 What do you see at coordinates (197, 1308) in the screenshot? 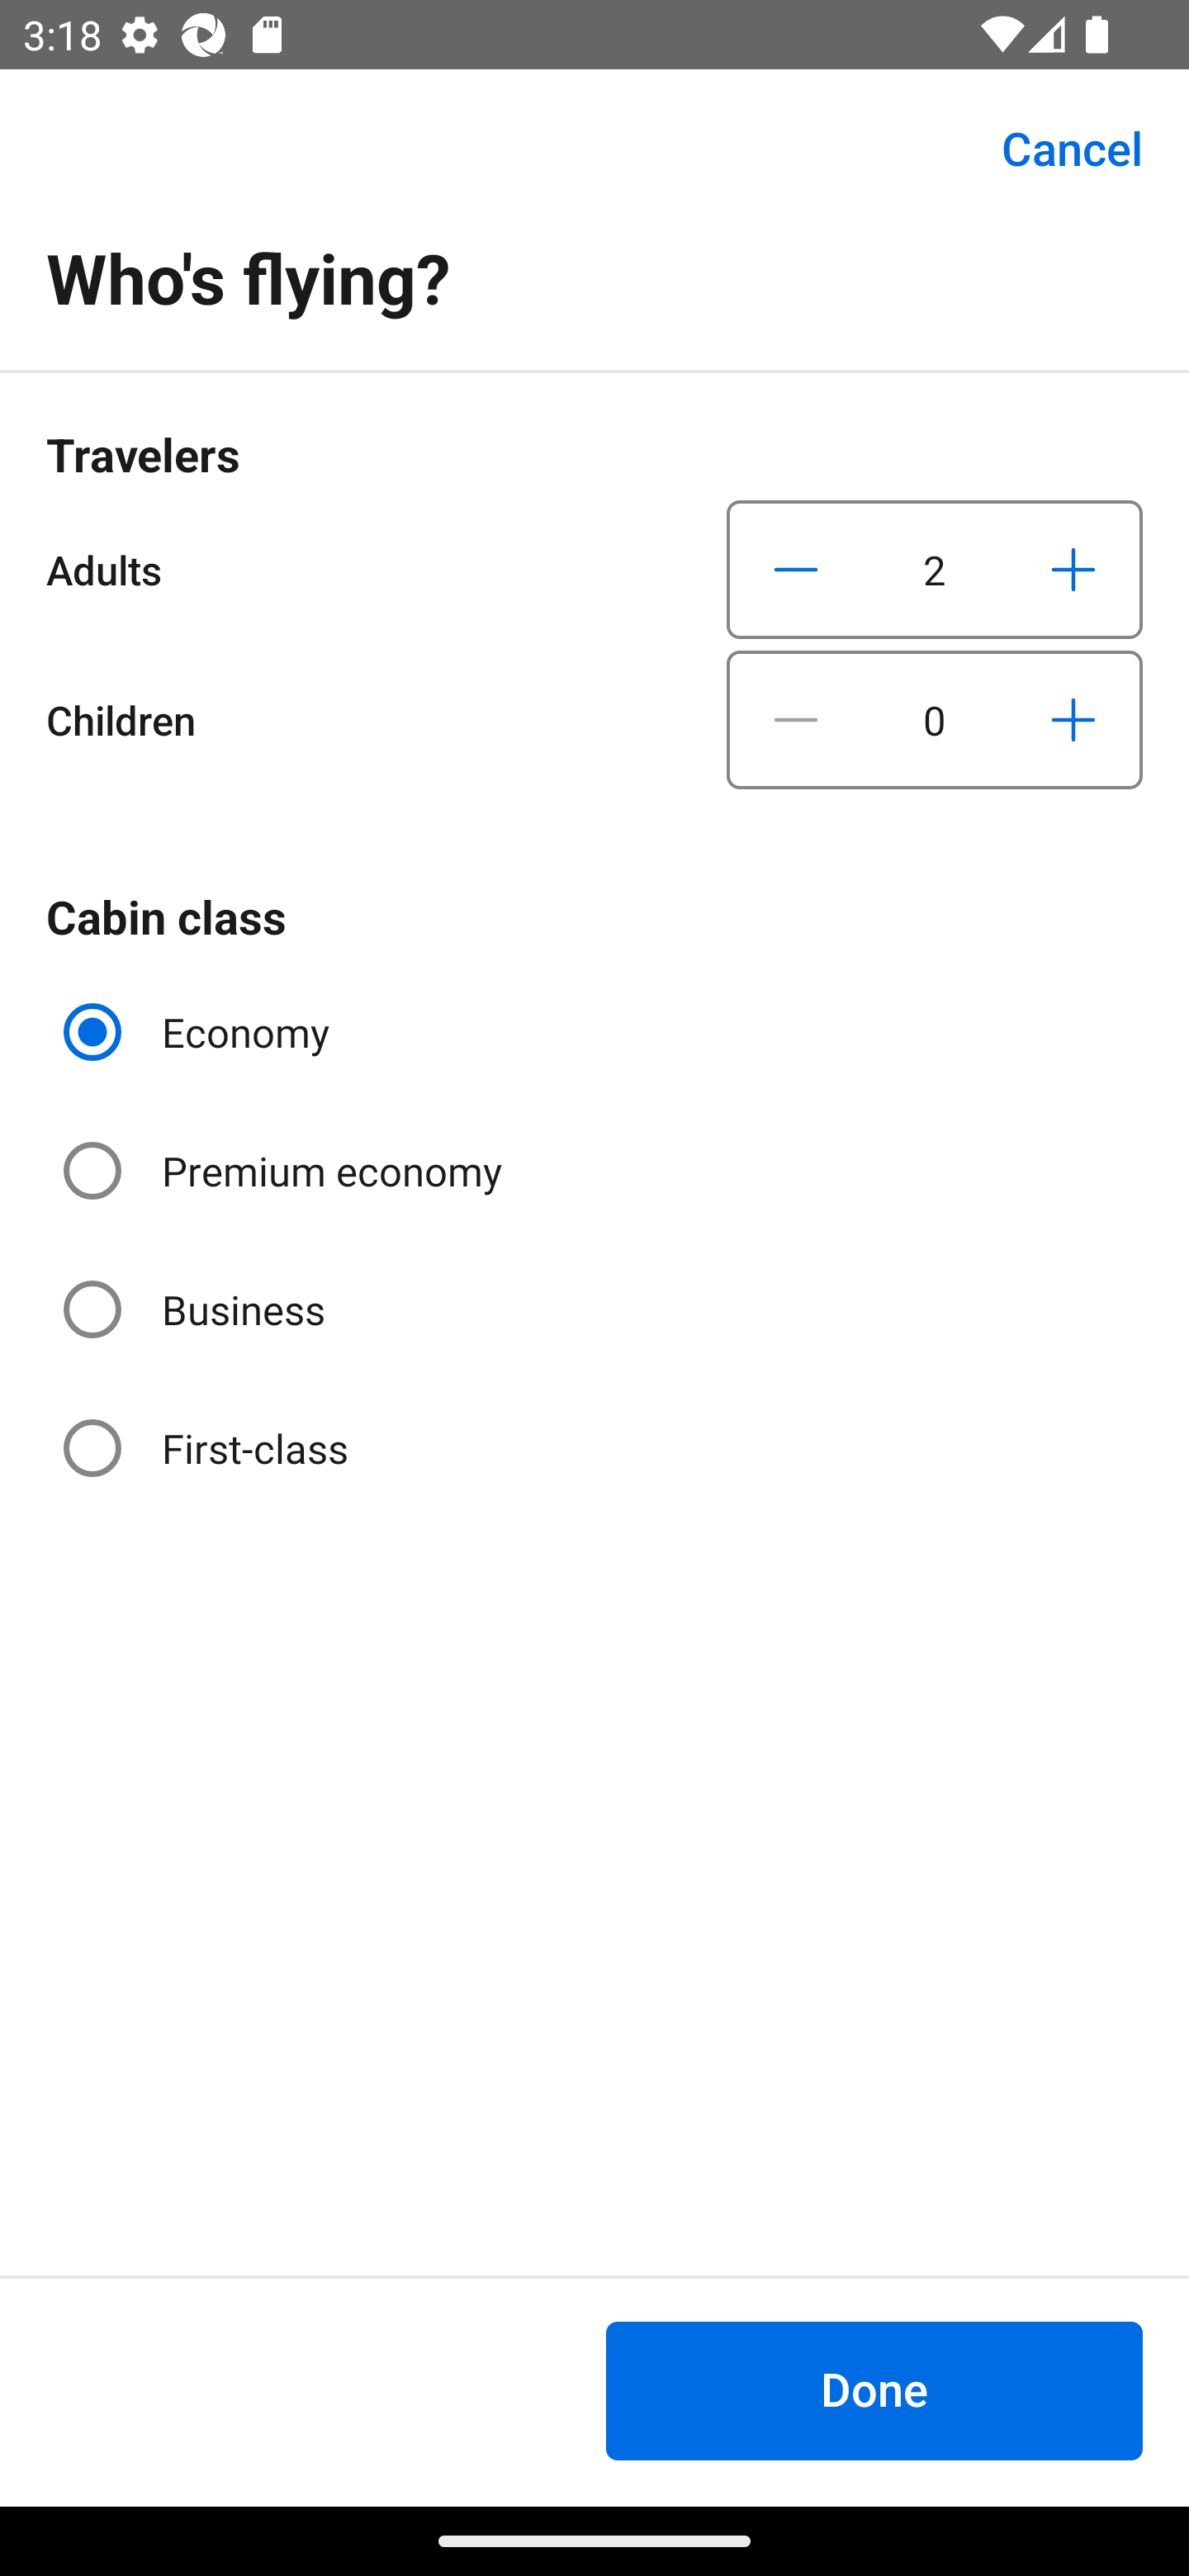
I see `Business` at bounding box center [197, 1308].